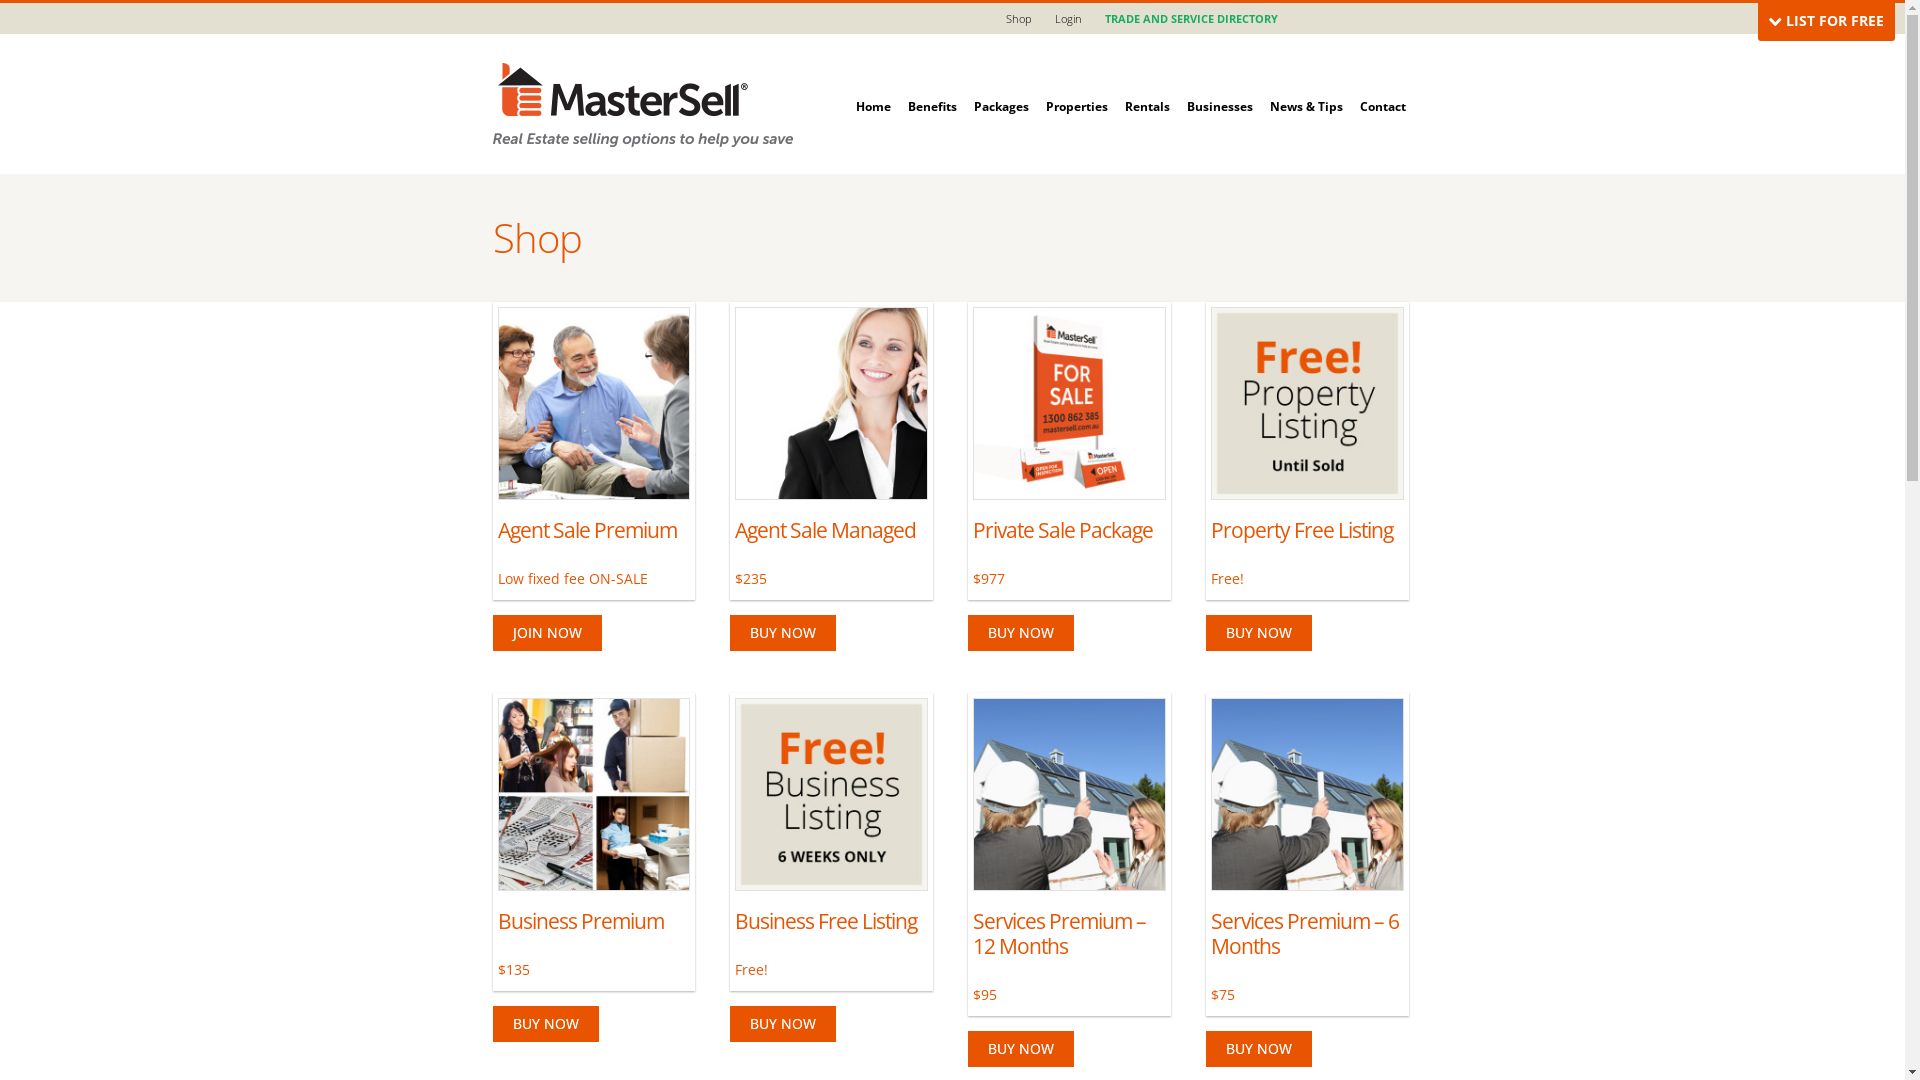  I want to click on Property Free Listing
Free!, so click(1308, 448).